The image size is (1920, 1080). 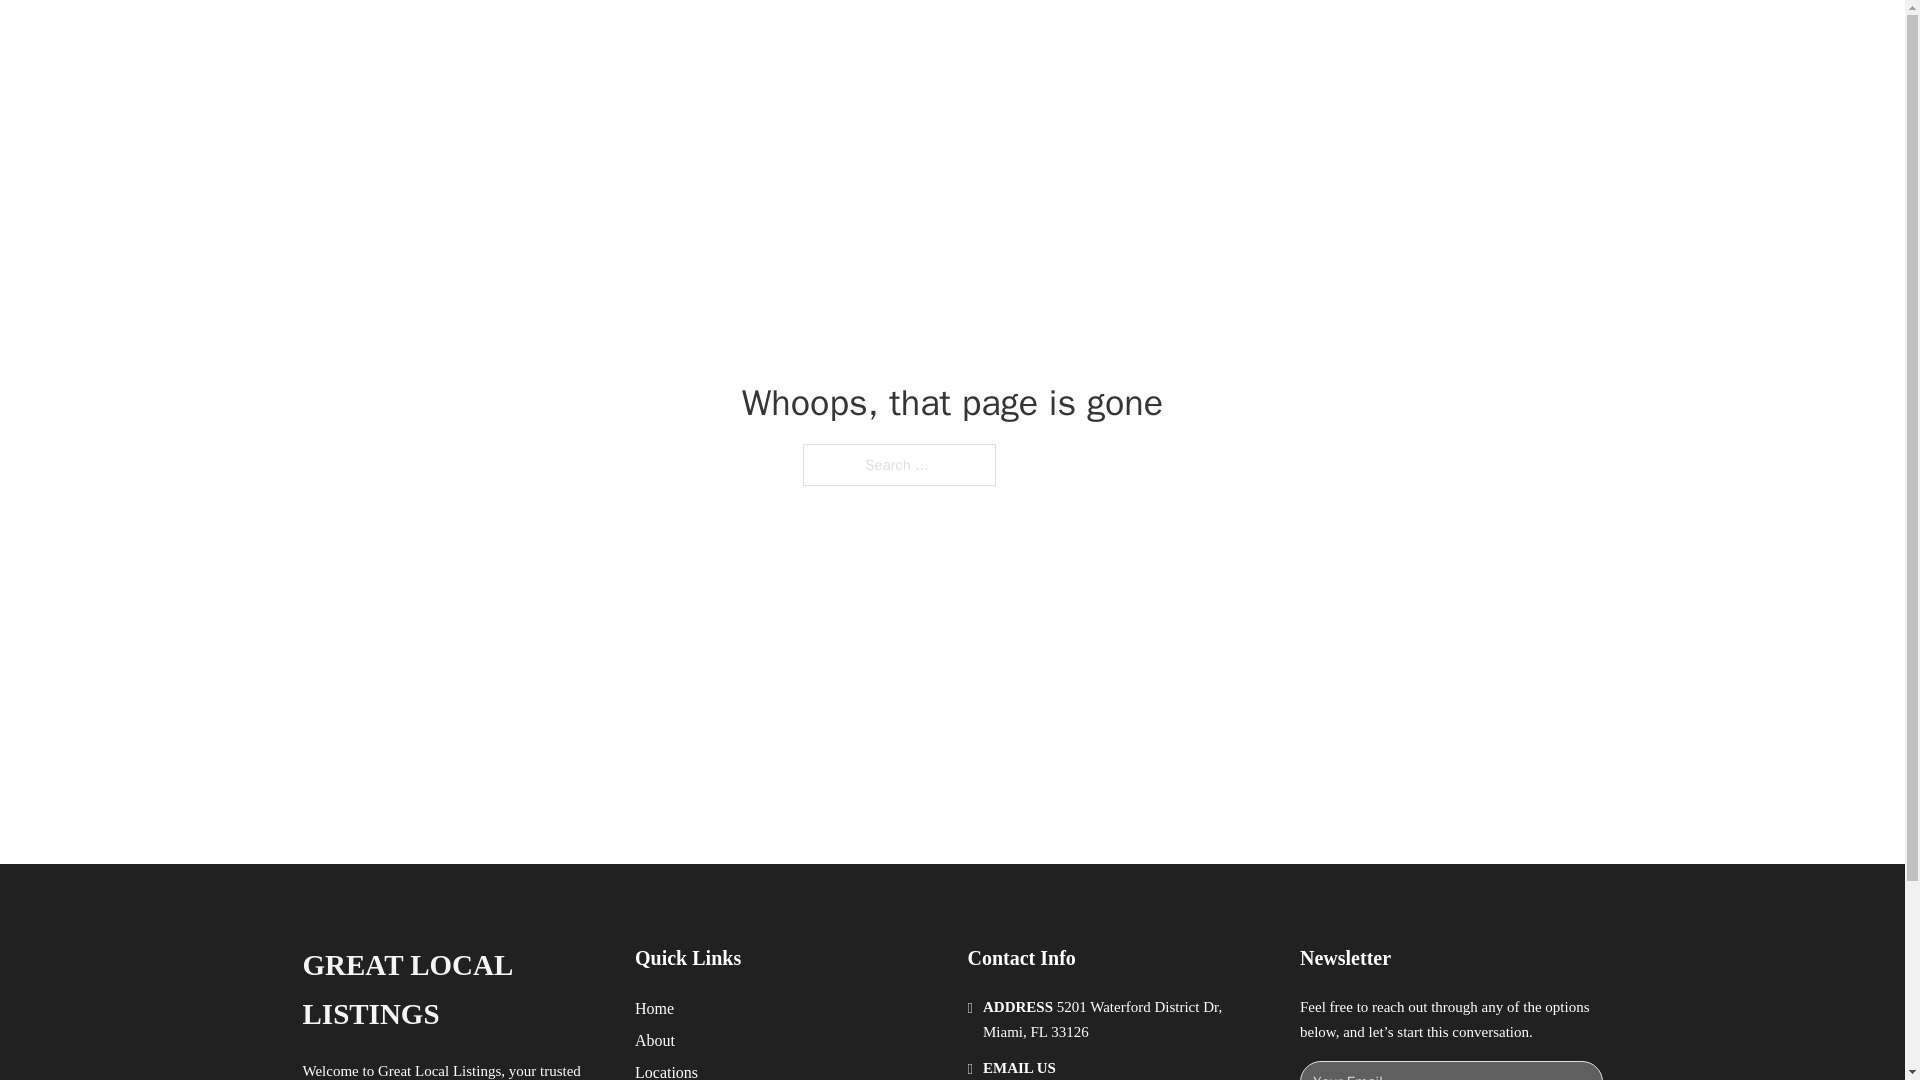 I want to click on GREAT LOCAL LISTINGS, so click(x=562, y=38).